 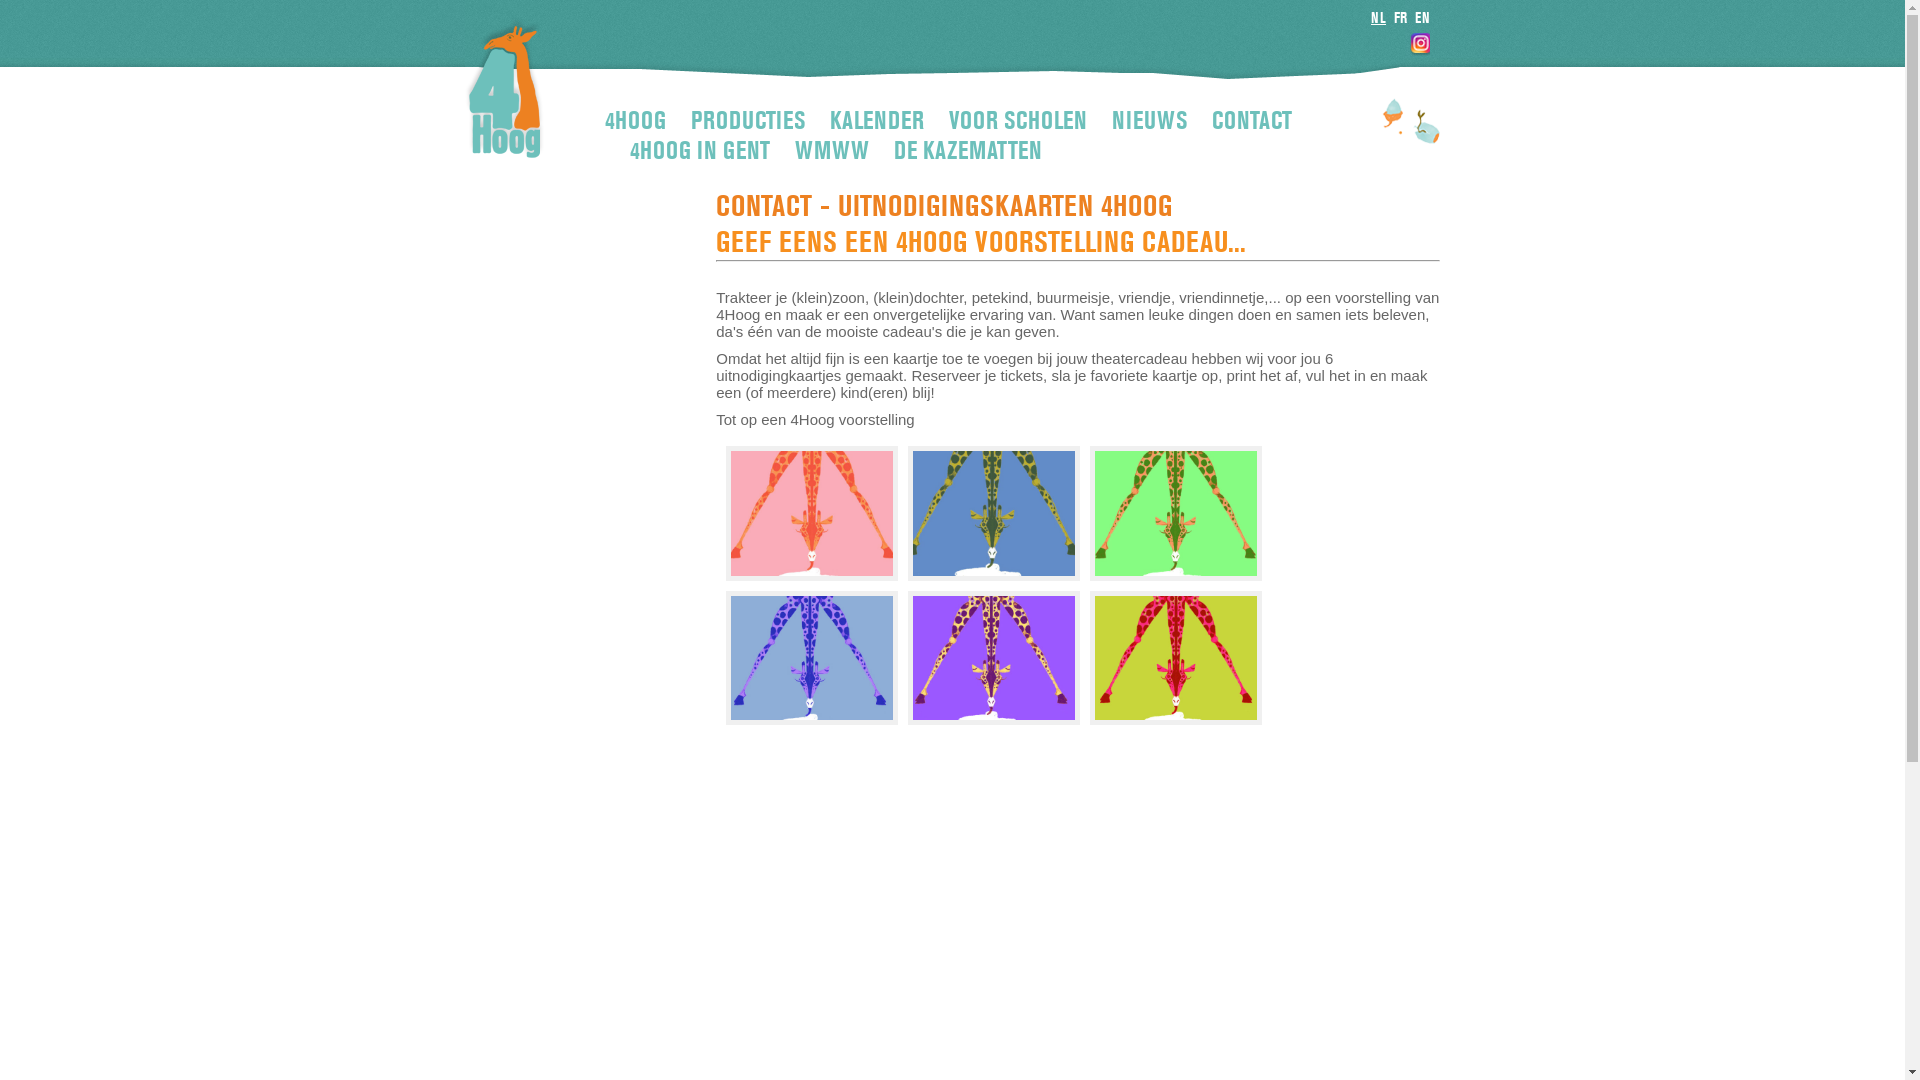 I want to click on 4HOOG, so click(x=636, y=121).